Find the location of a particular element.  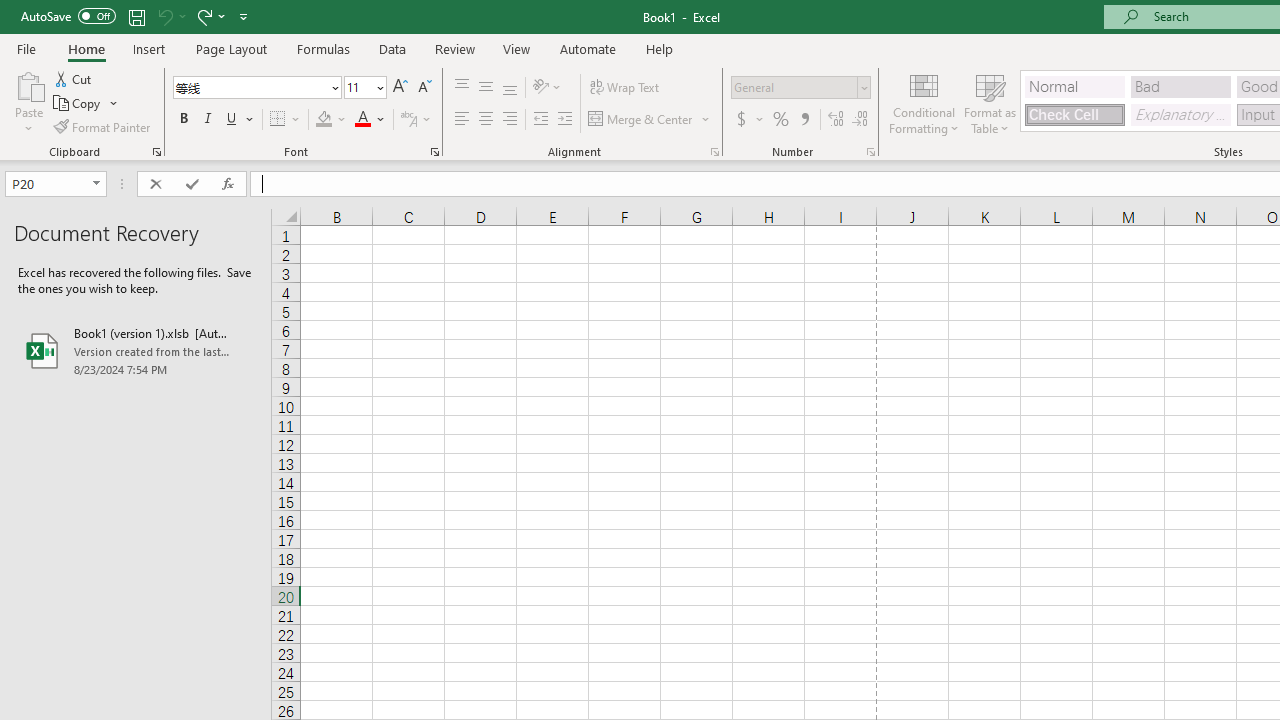

Font Color is located at coordinates (370, 120).